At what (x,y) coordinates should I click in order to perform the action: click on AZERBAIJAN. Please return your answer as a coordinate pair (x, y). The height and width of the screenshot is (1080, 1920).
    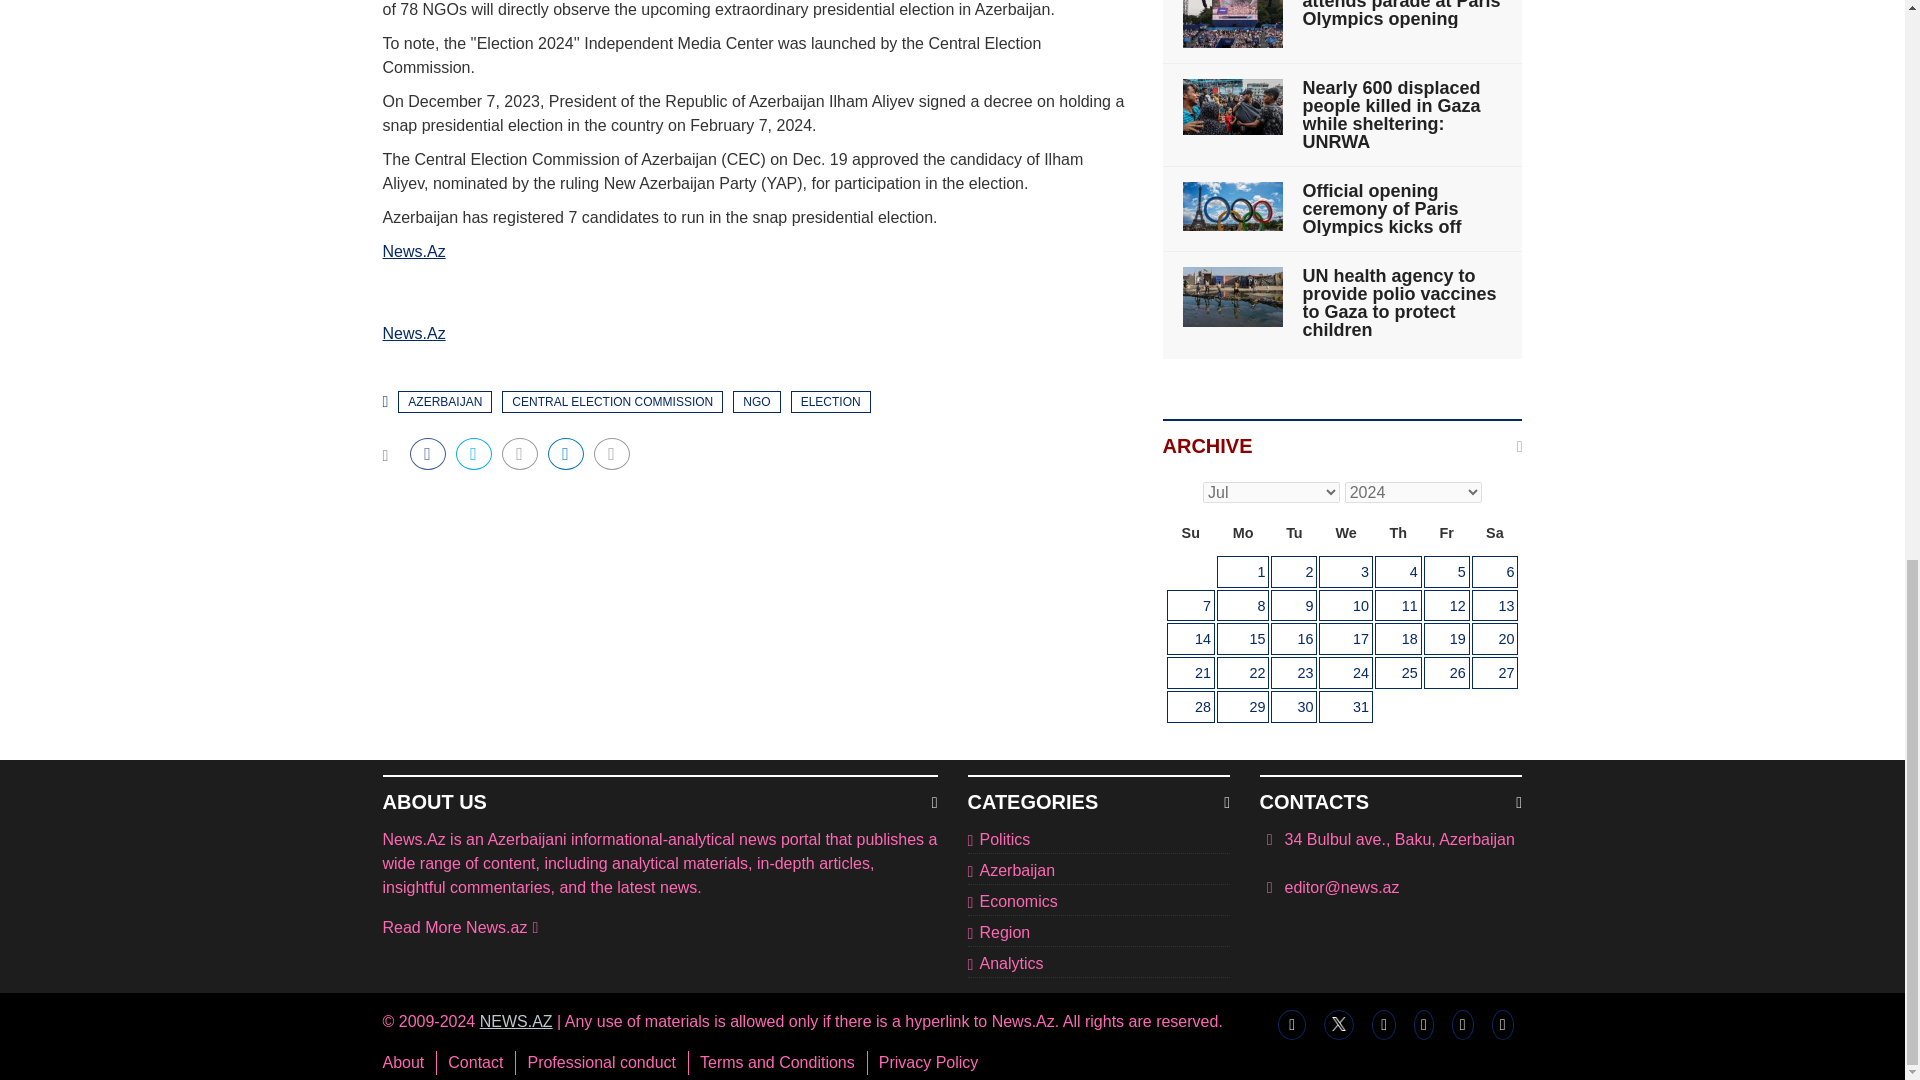
    Looking at the image, I should click on (444, 401).